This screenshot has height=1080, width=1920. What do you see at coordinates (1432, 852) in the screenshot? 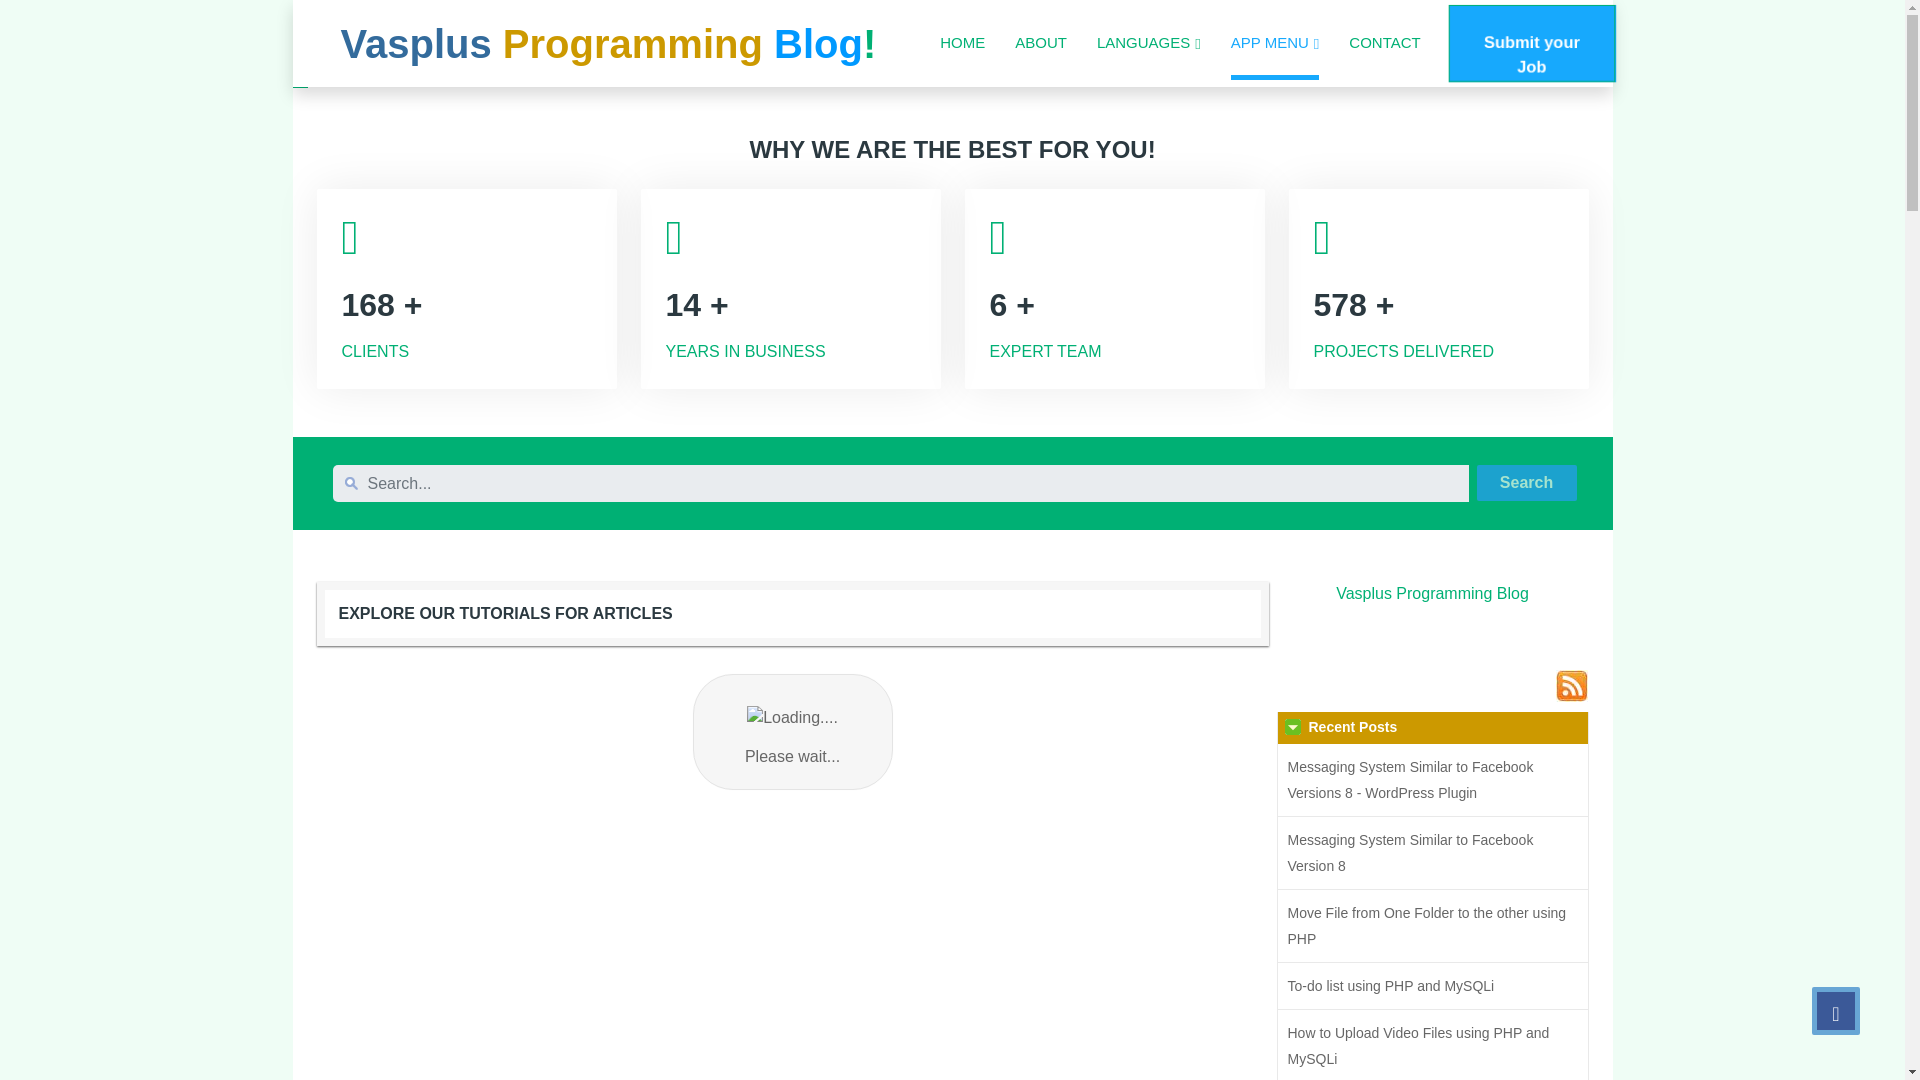
I see `Messaging System Similar to Facebook Version 8` at bounding box center [1432, 852].